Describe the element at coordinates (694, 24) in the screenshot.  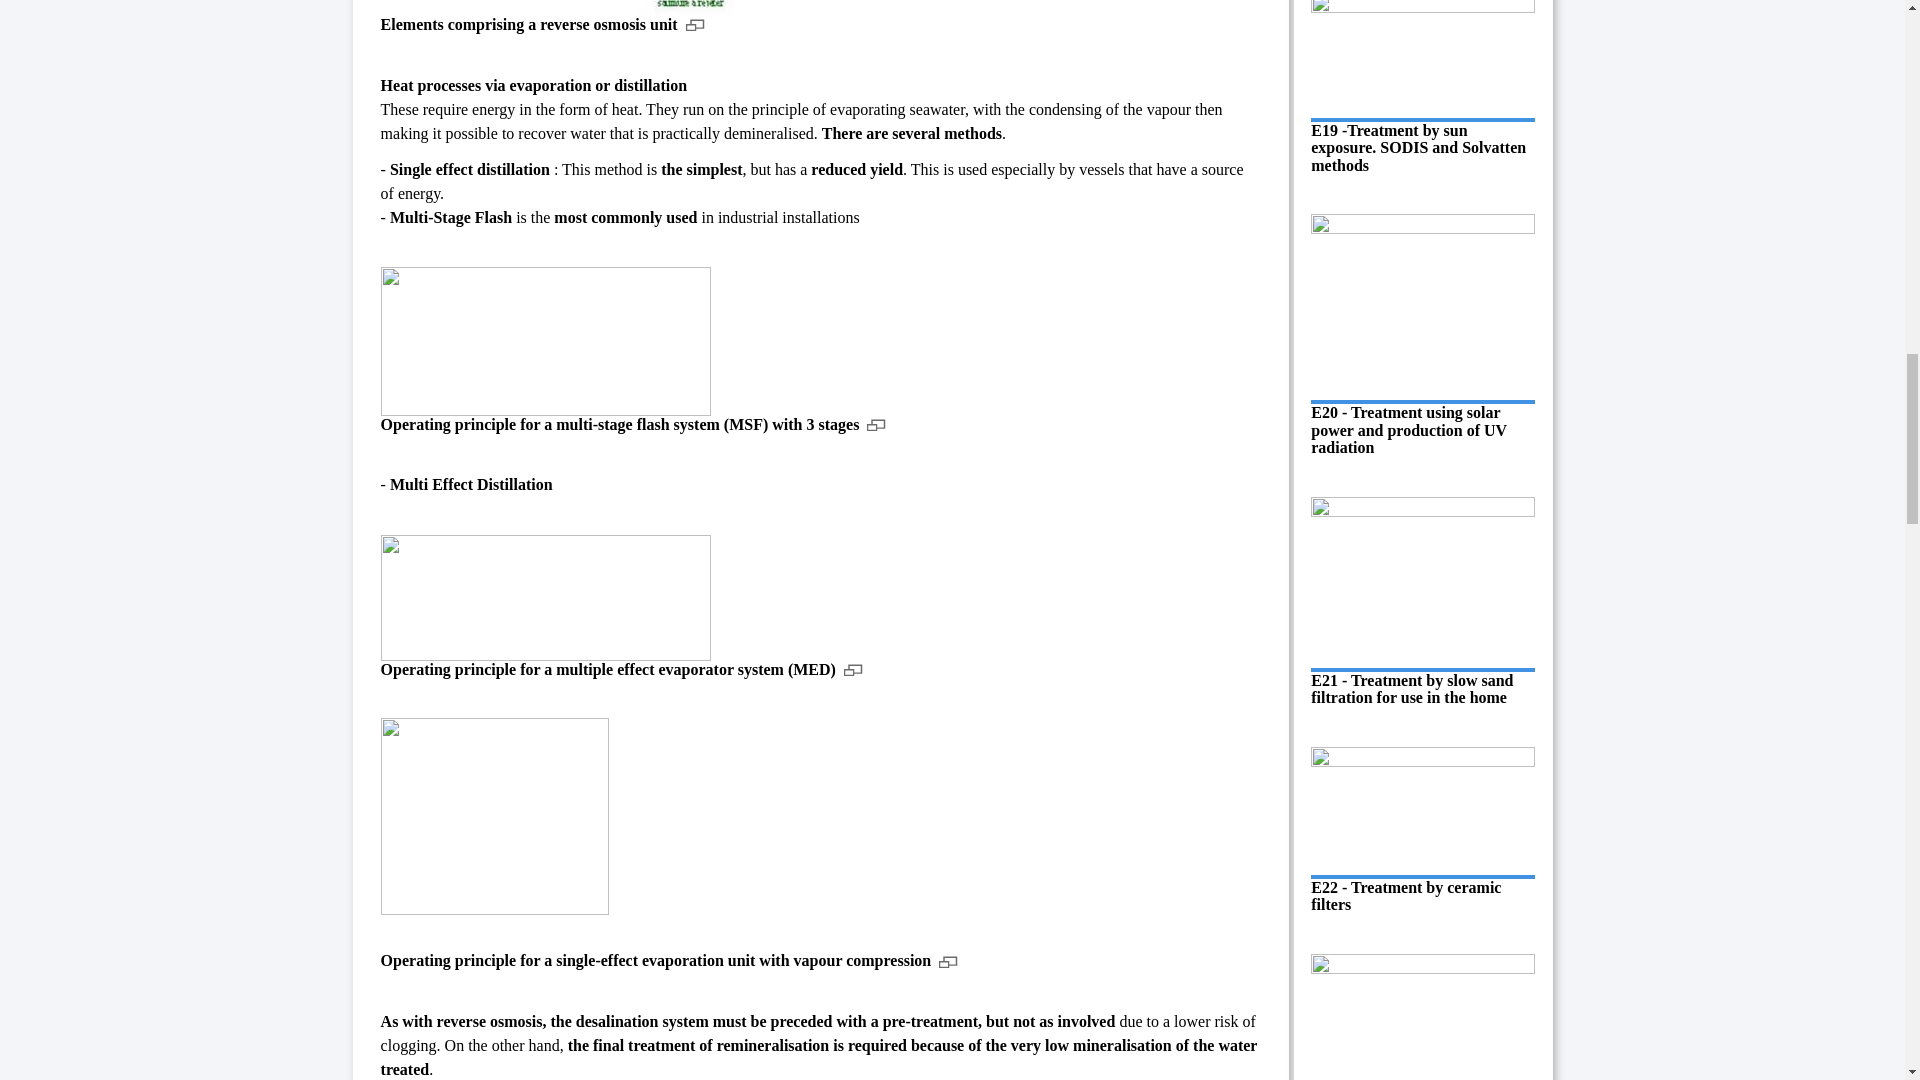
I see `Agrandir` at that location.